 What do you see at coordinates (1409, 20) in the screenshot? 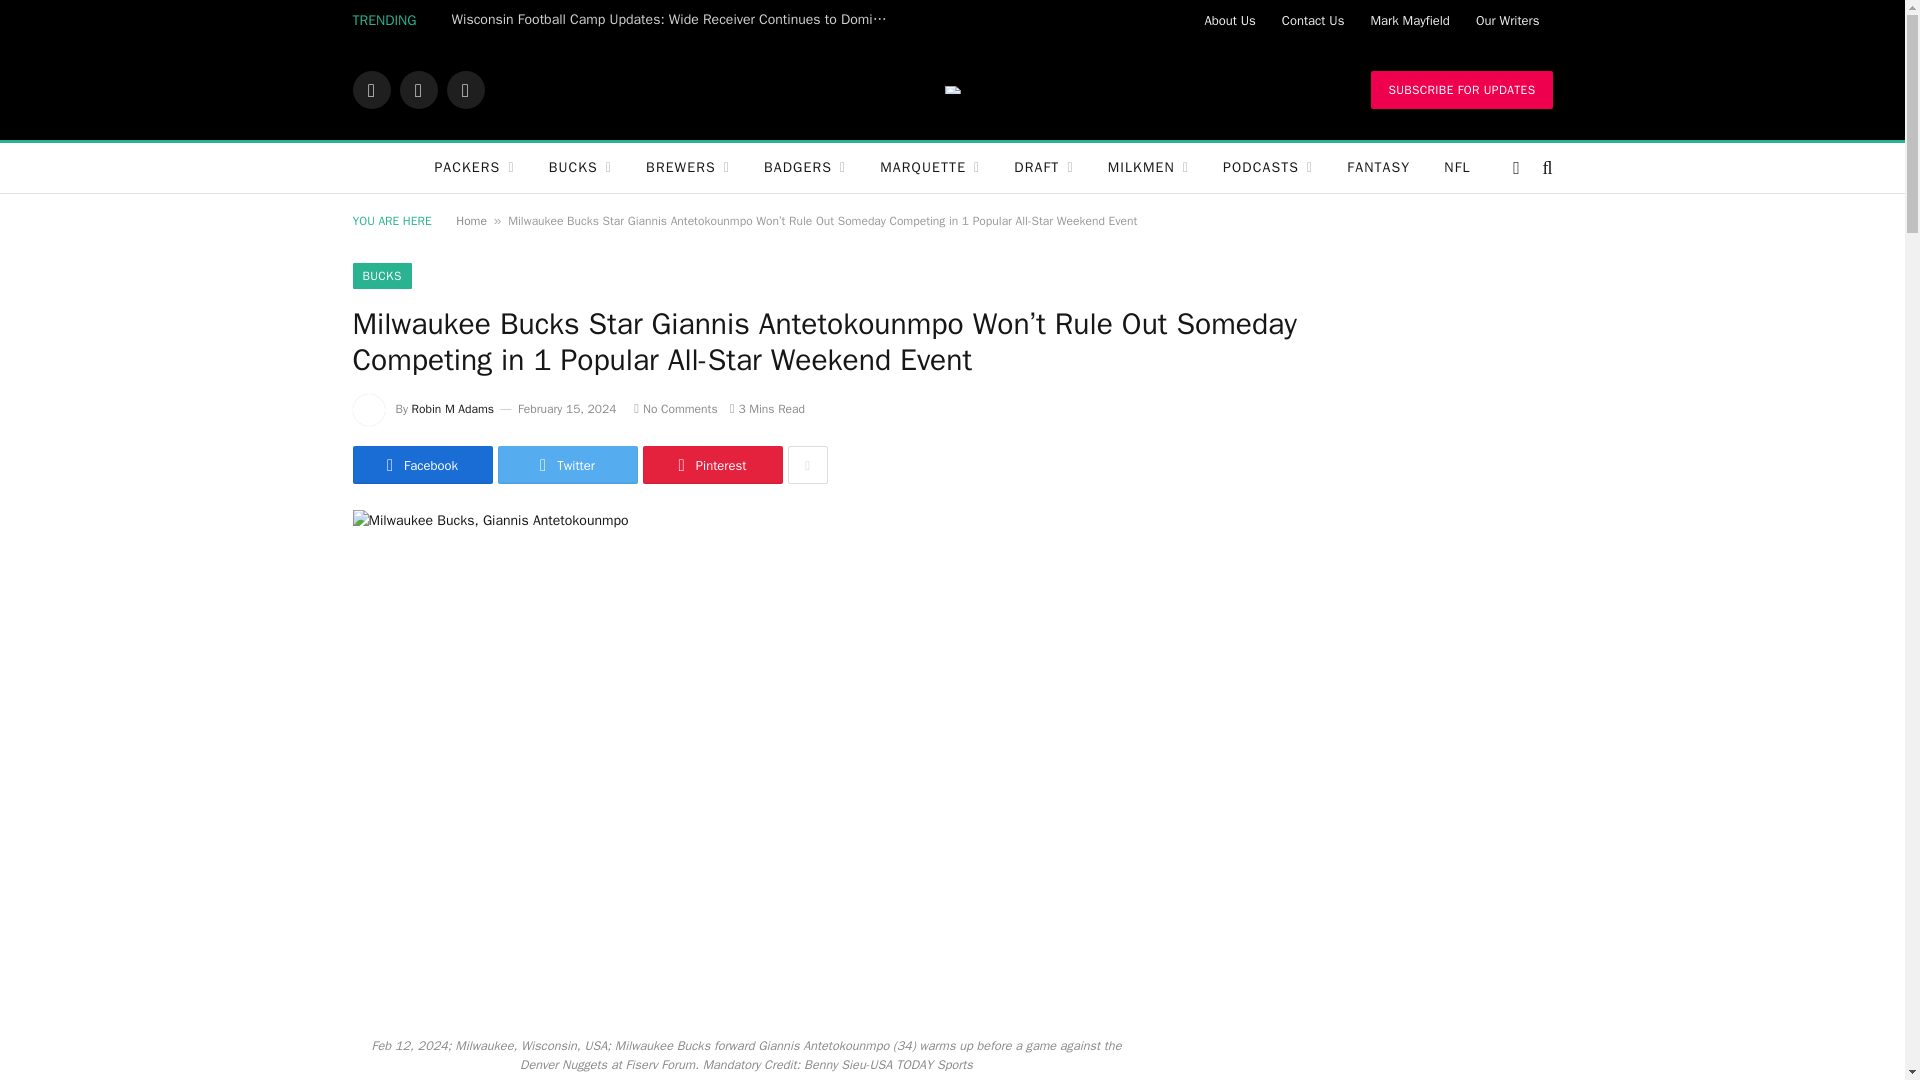
I see `Mark Mayfield` at bounding box center [1409, 20].